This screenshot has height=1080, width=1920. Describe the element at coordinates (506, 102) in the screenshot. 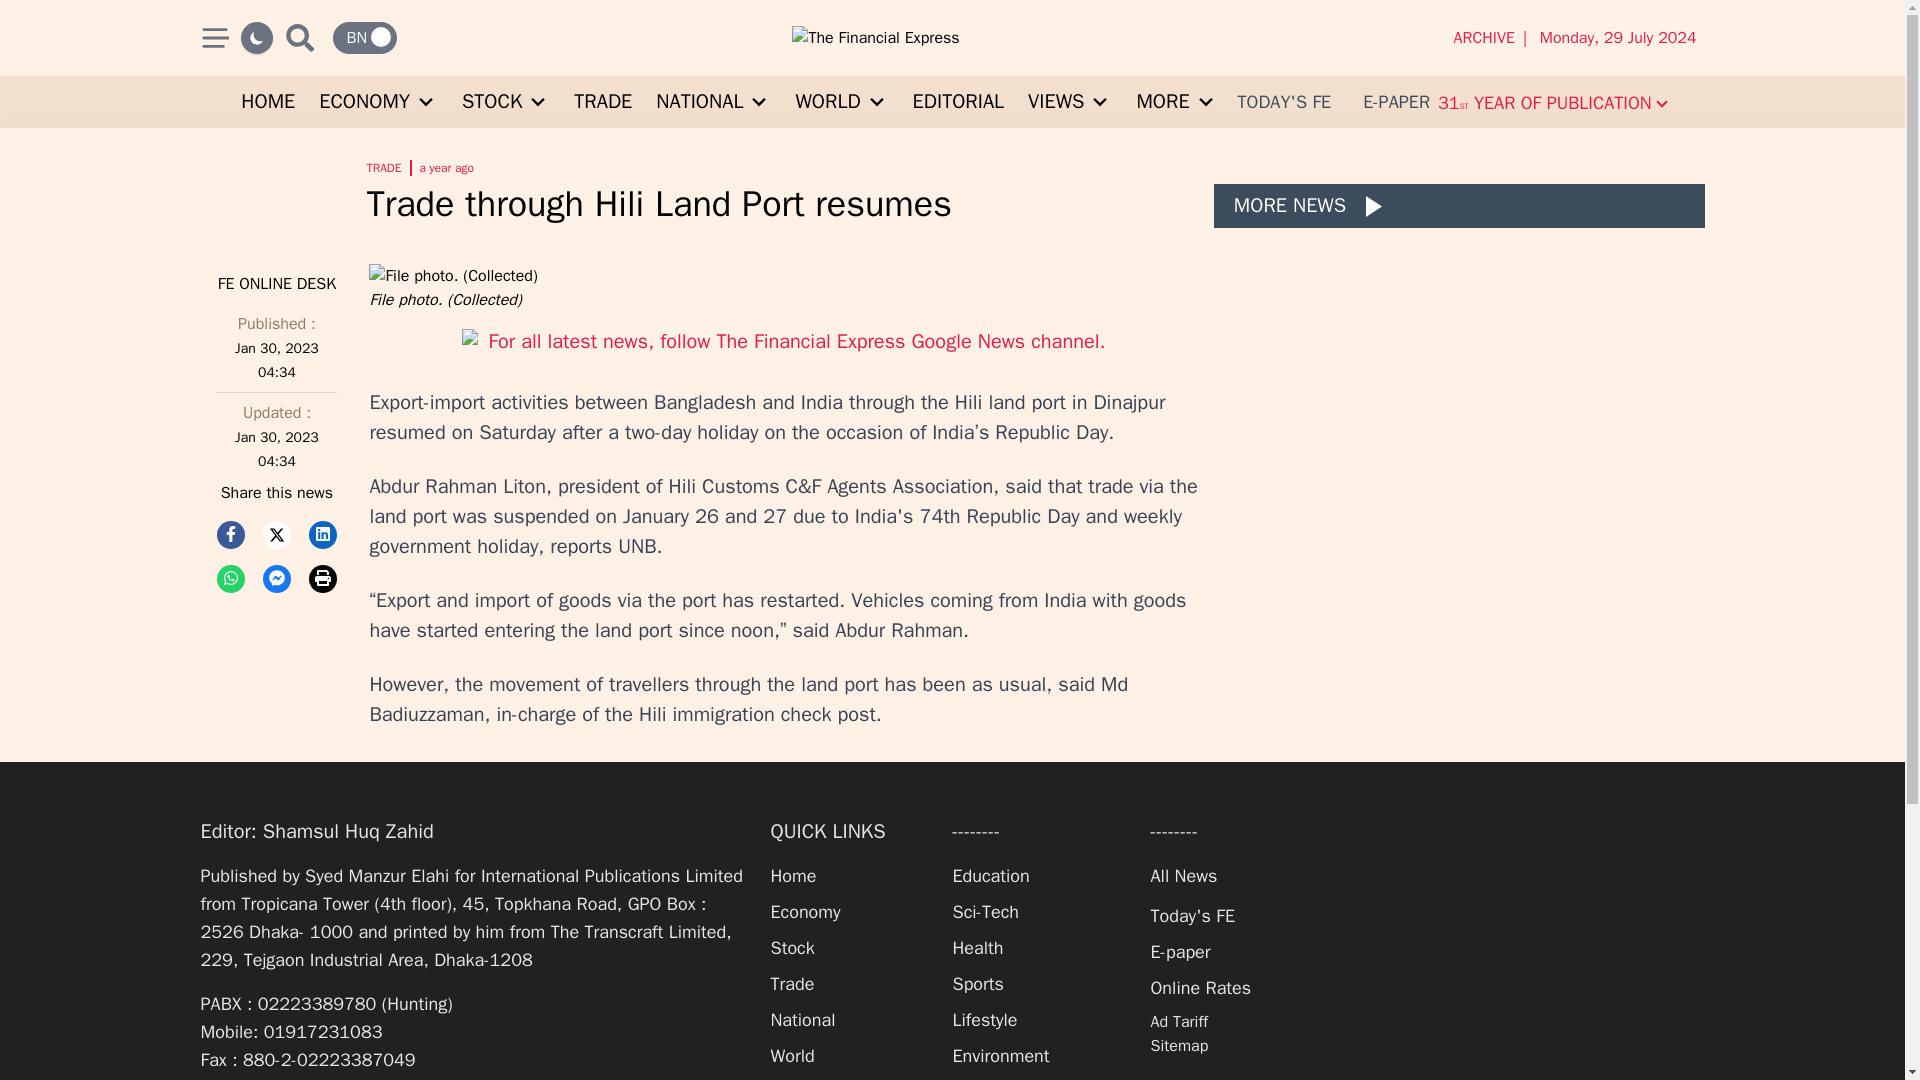

I see `STOCK` at that location.